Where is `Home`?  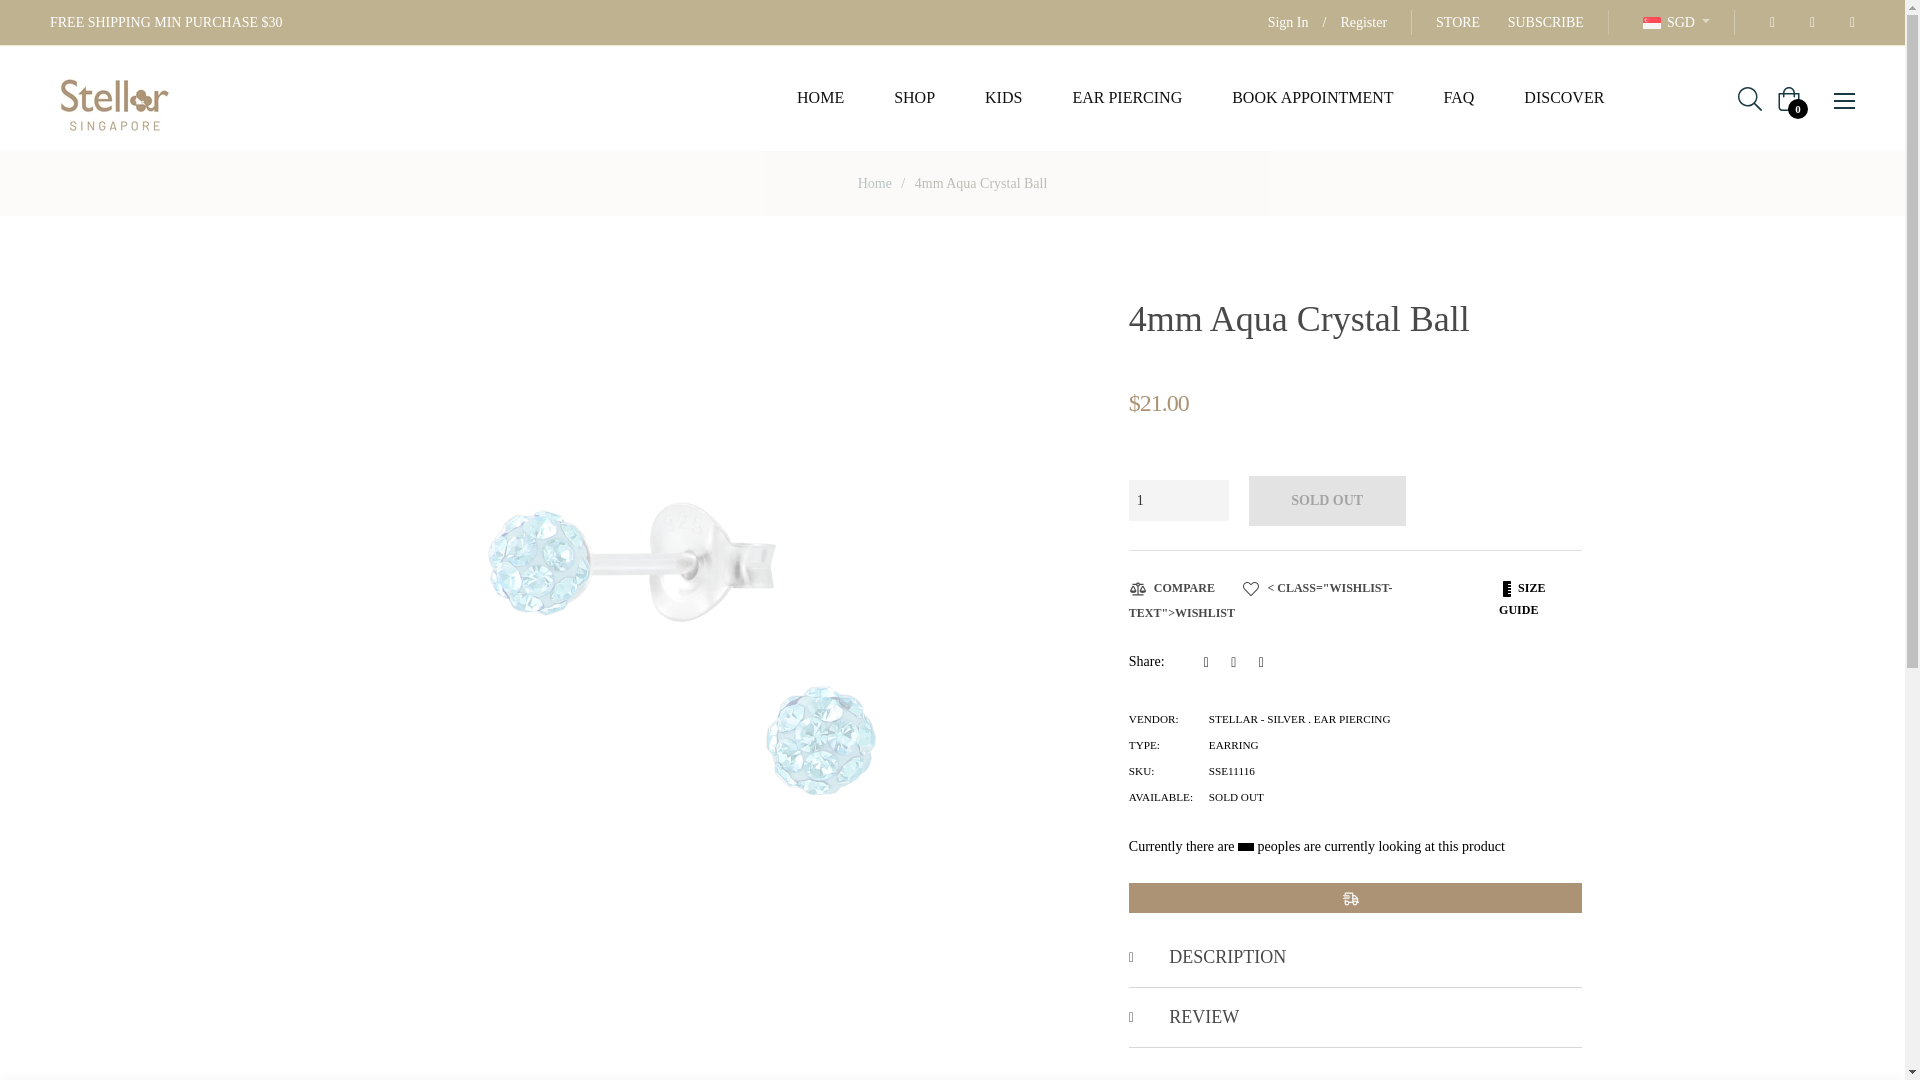
Home is located at coordinates (874, 184).